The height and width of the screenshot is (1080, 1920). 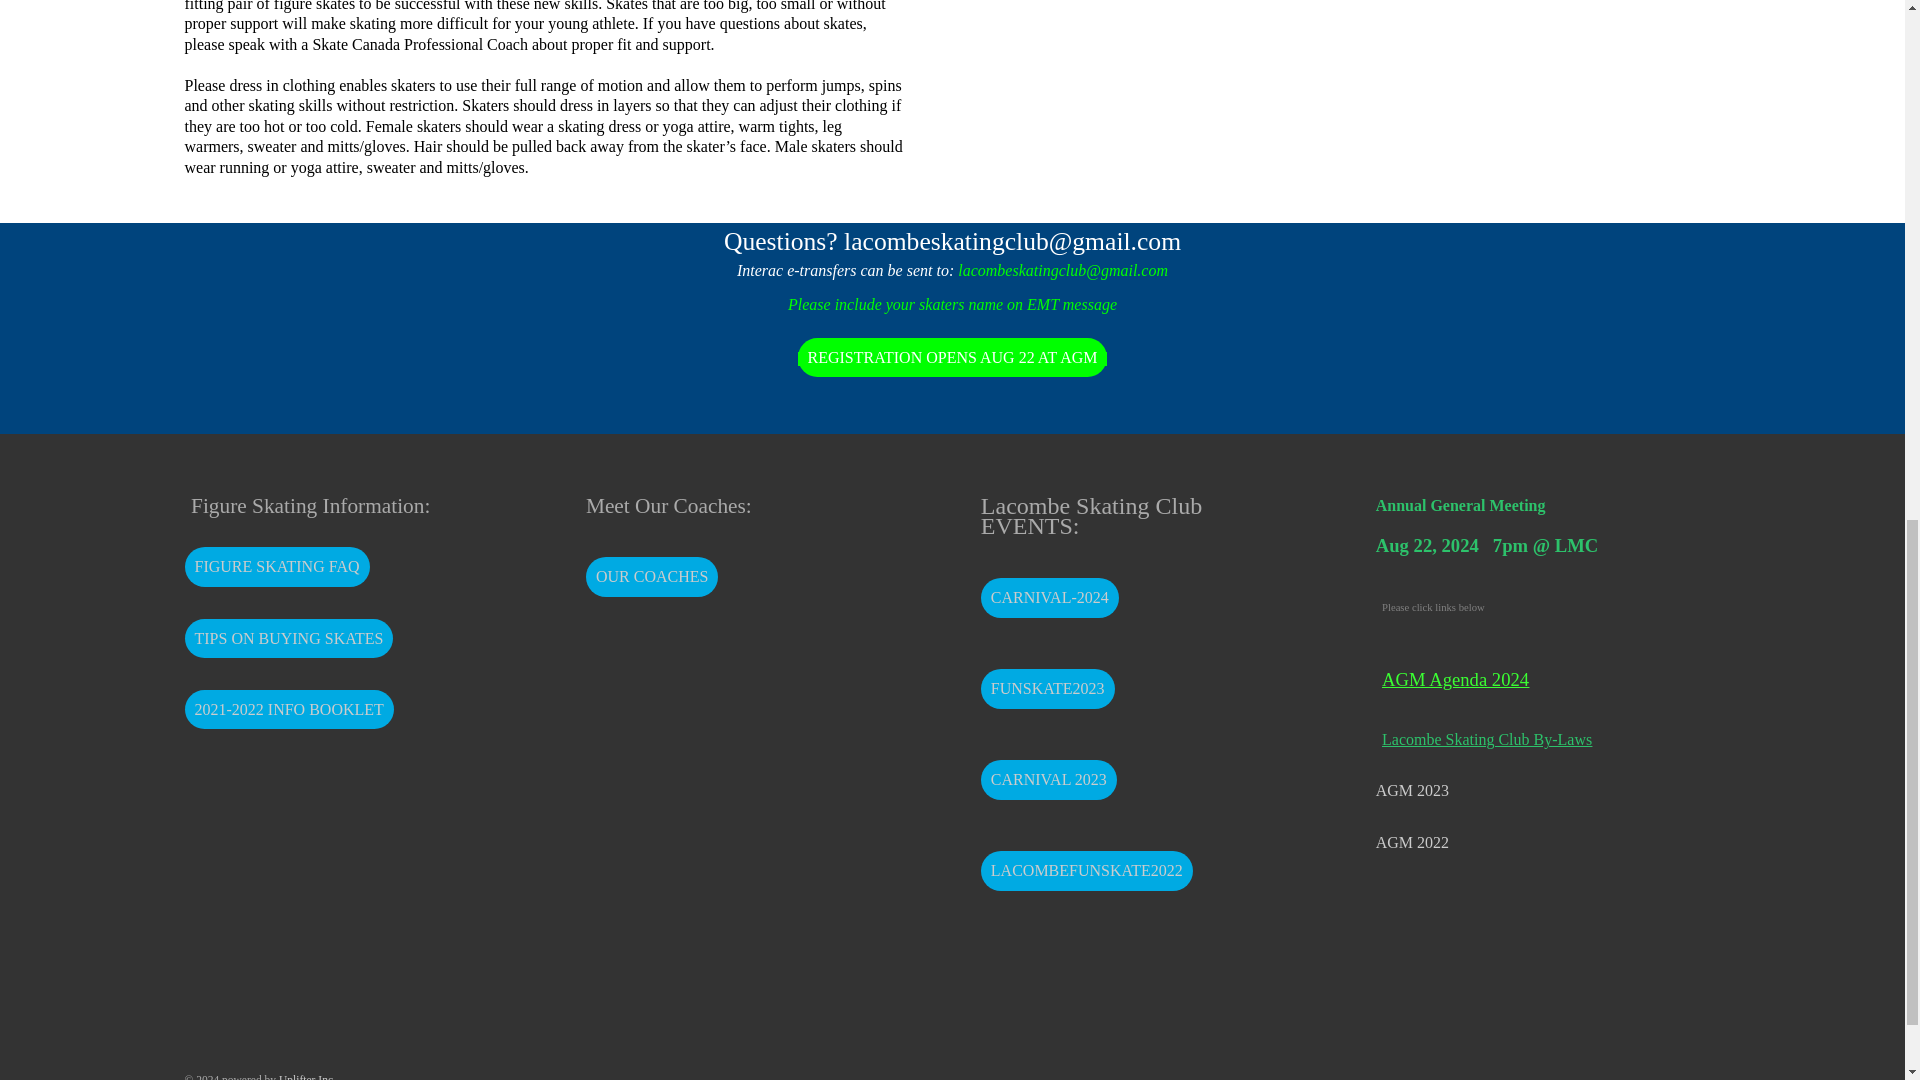 I want to click on TIPS ON BUYING SKATES, so click(x=288, y=638).